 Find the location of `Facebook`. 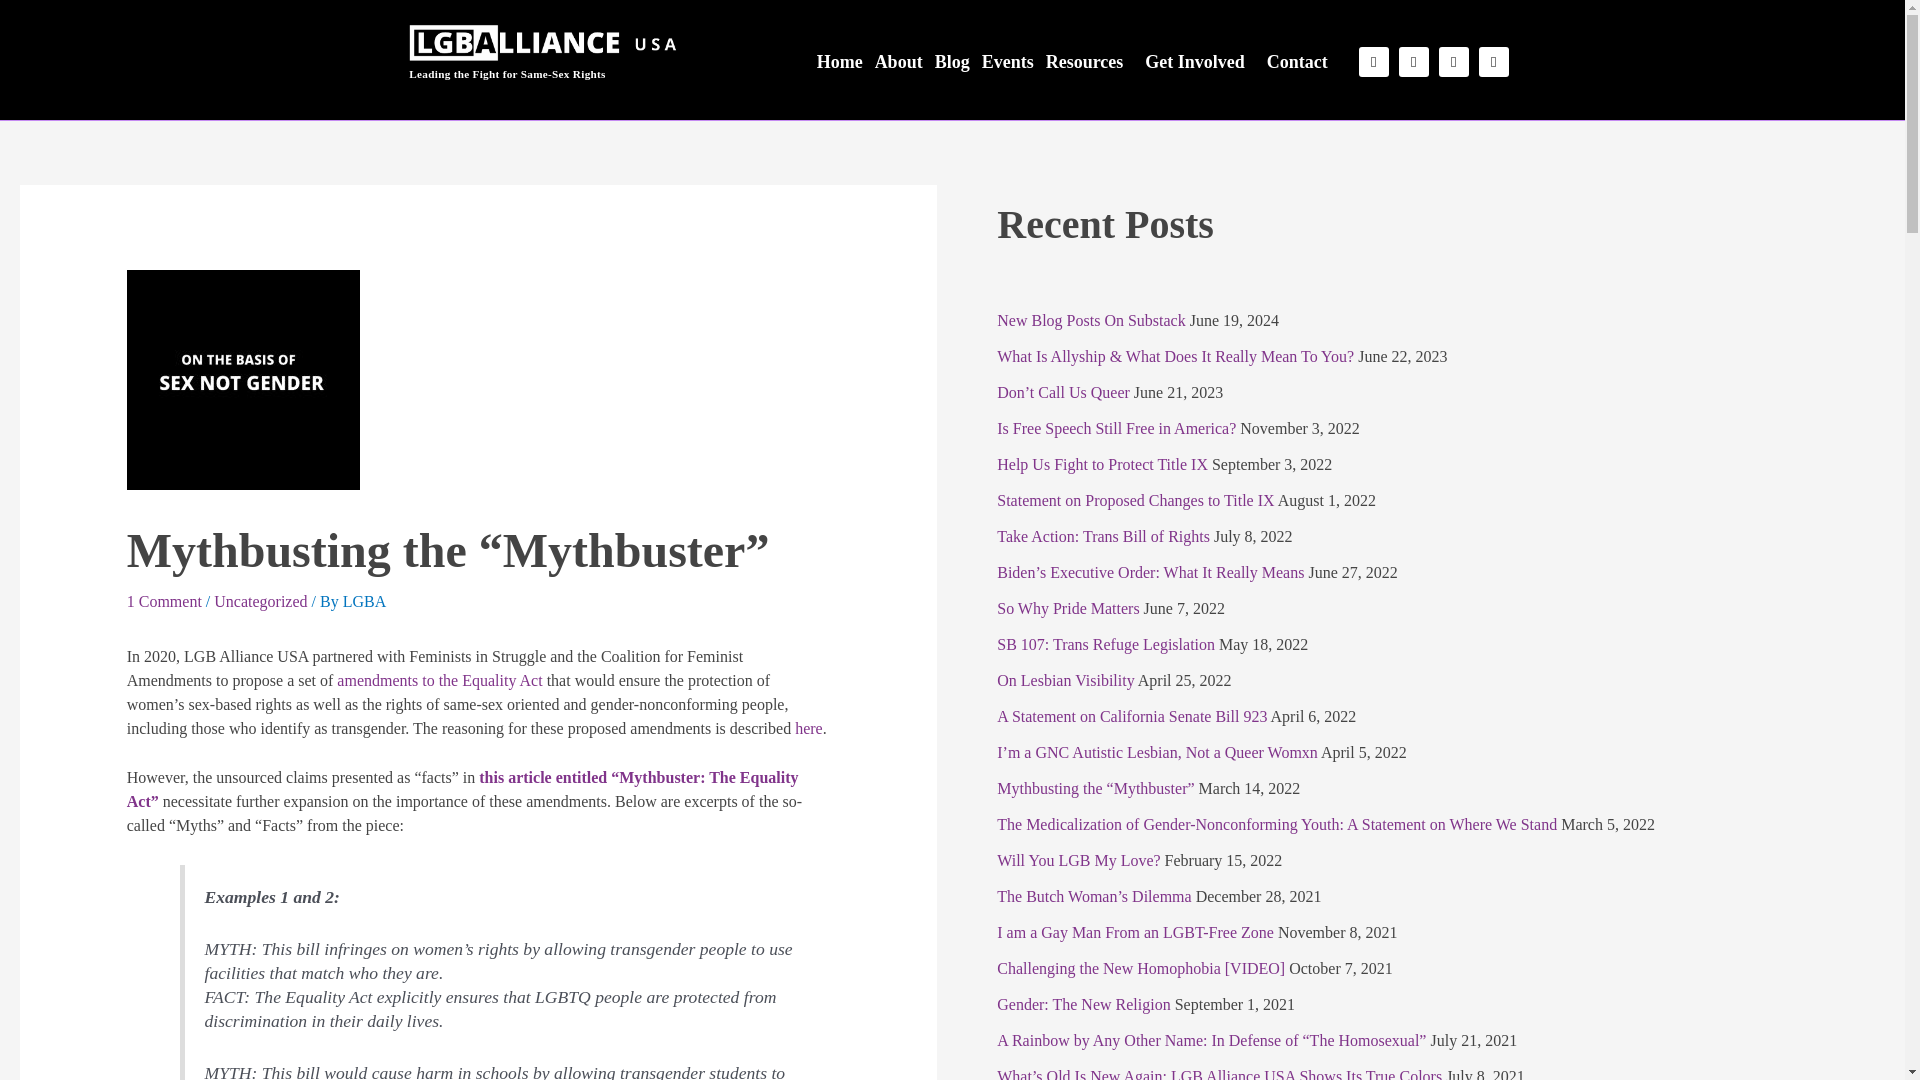

Facebook is located at coordinates (1453, 62).